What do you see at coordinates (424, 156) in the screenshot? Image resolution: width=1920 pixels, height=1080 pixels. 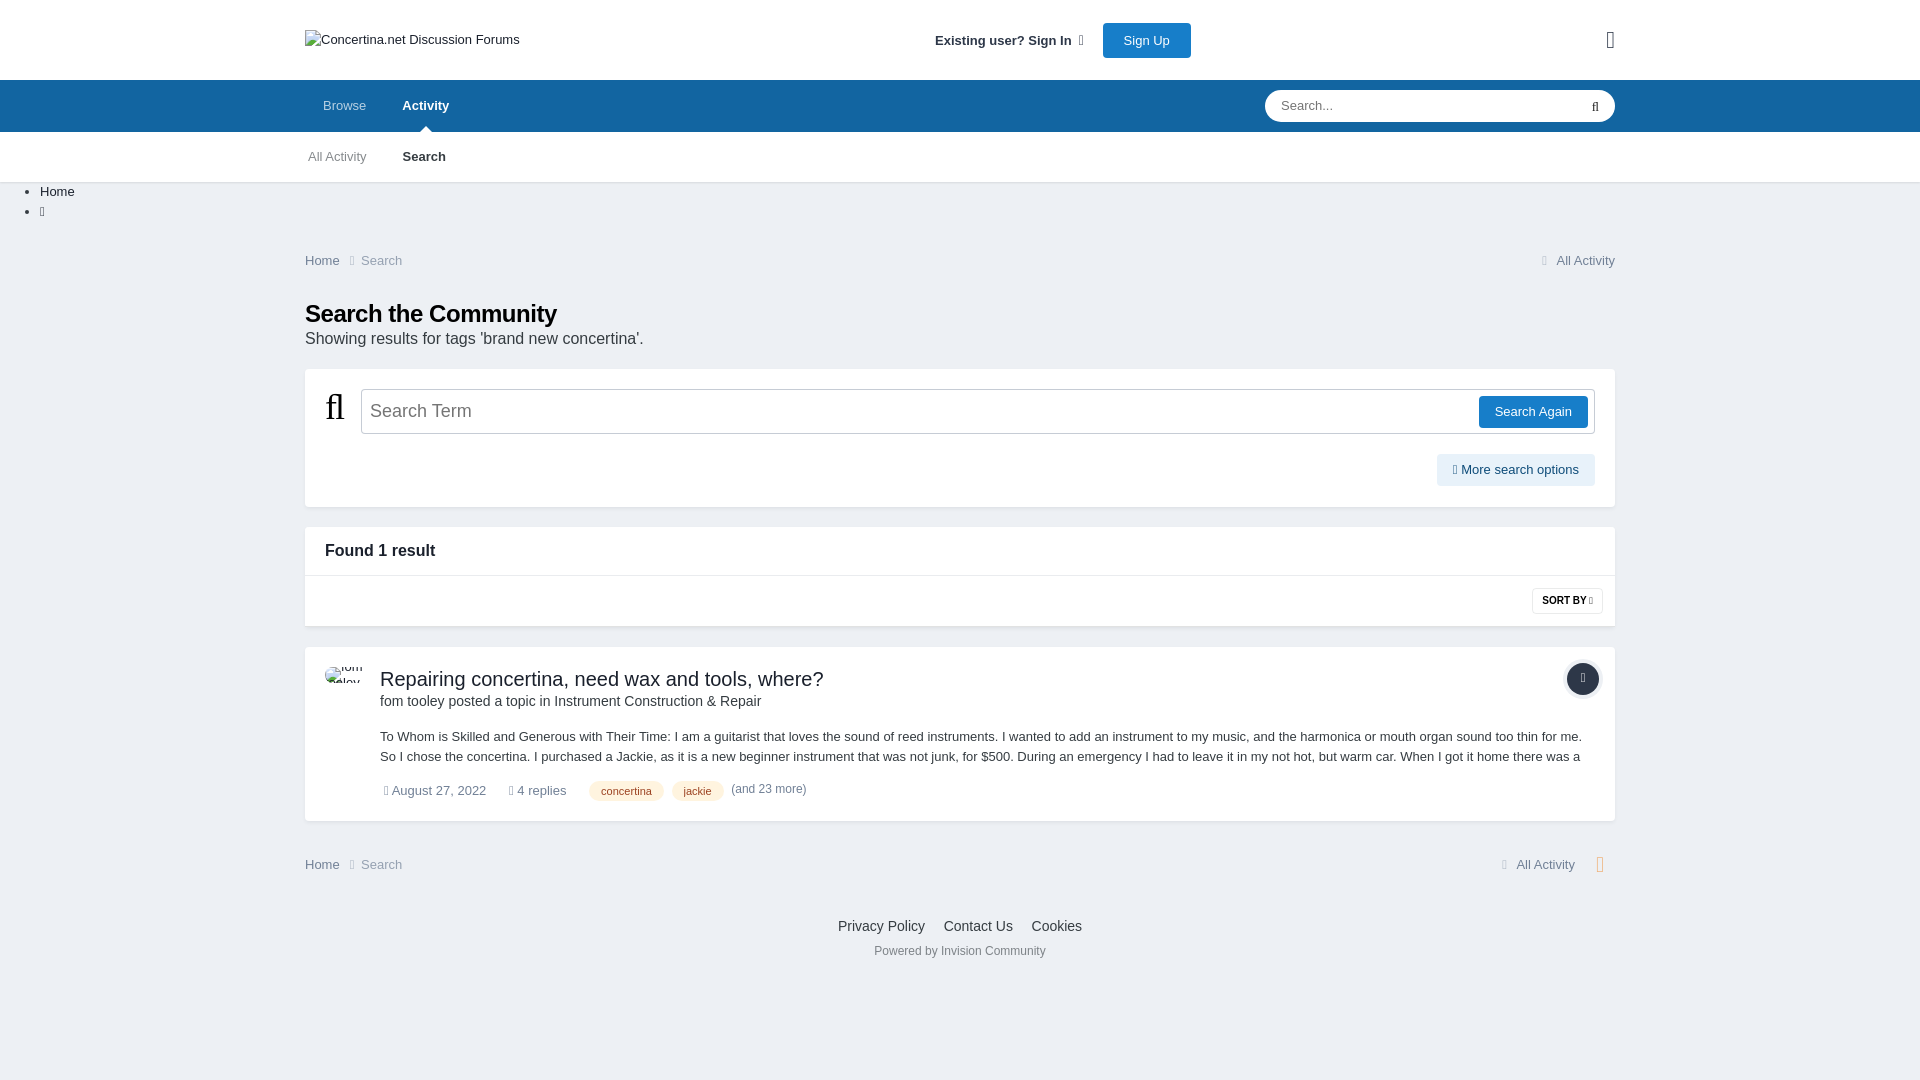 I see `Search` at bounding box center [424, 156].